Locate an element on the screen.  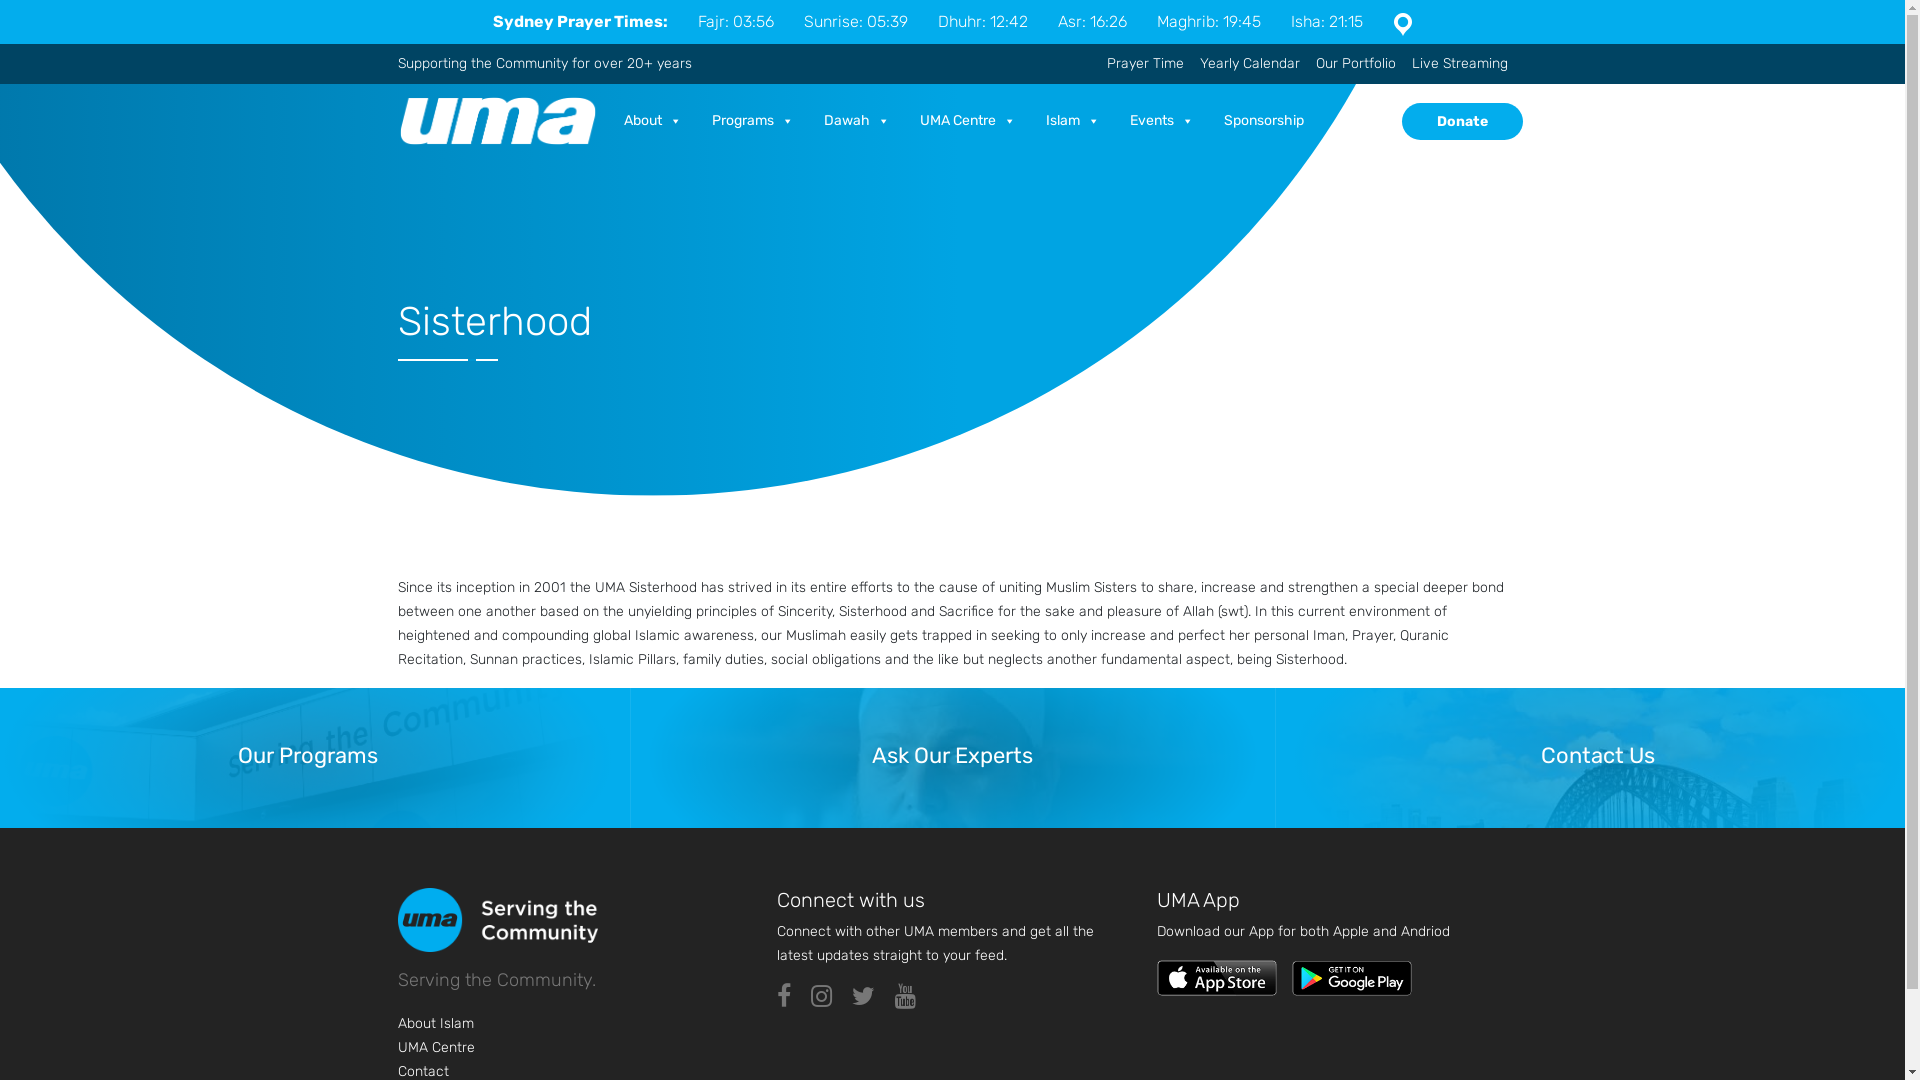
UMA Centre is located at coordinates (973, 121).